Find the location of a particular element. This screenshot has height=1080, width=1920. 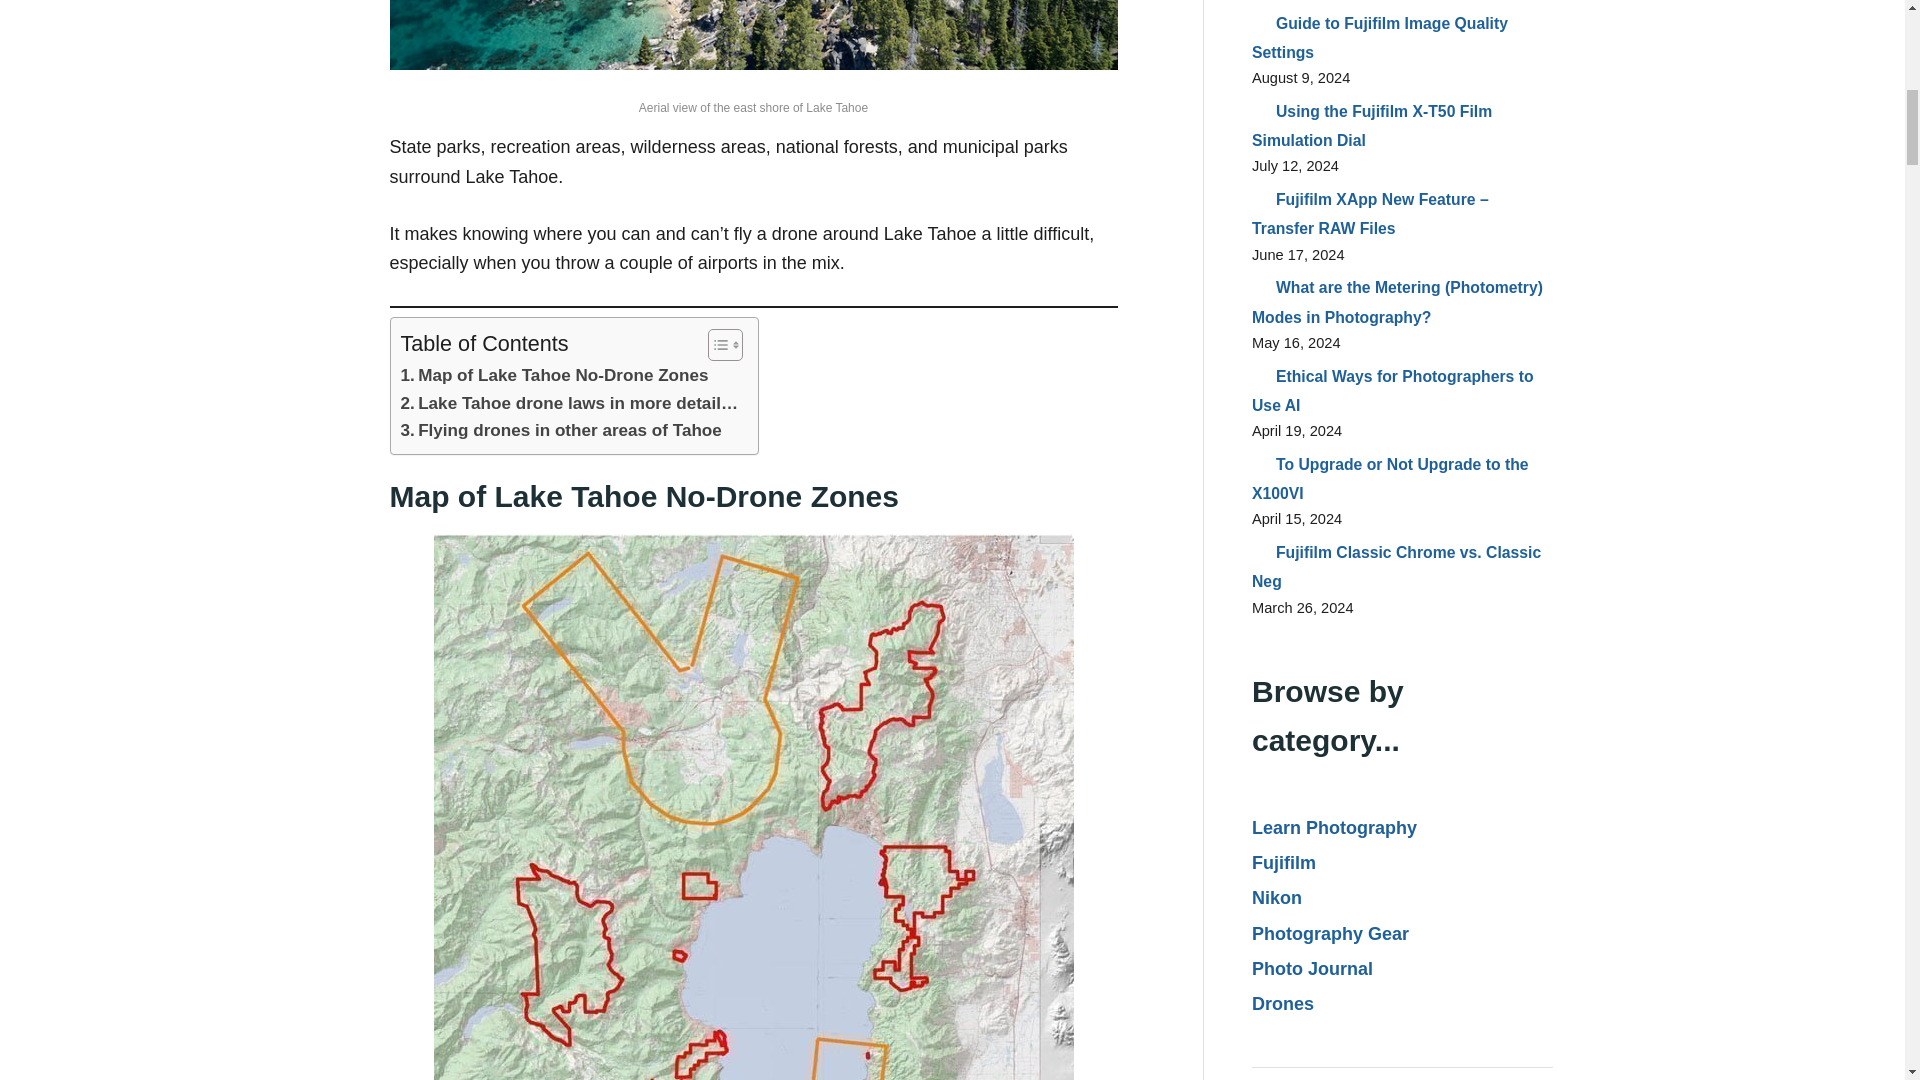

Flying drones in other areas of Tahoe is located at coordinates (560, 430).